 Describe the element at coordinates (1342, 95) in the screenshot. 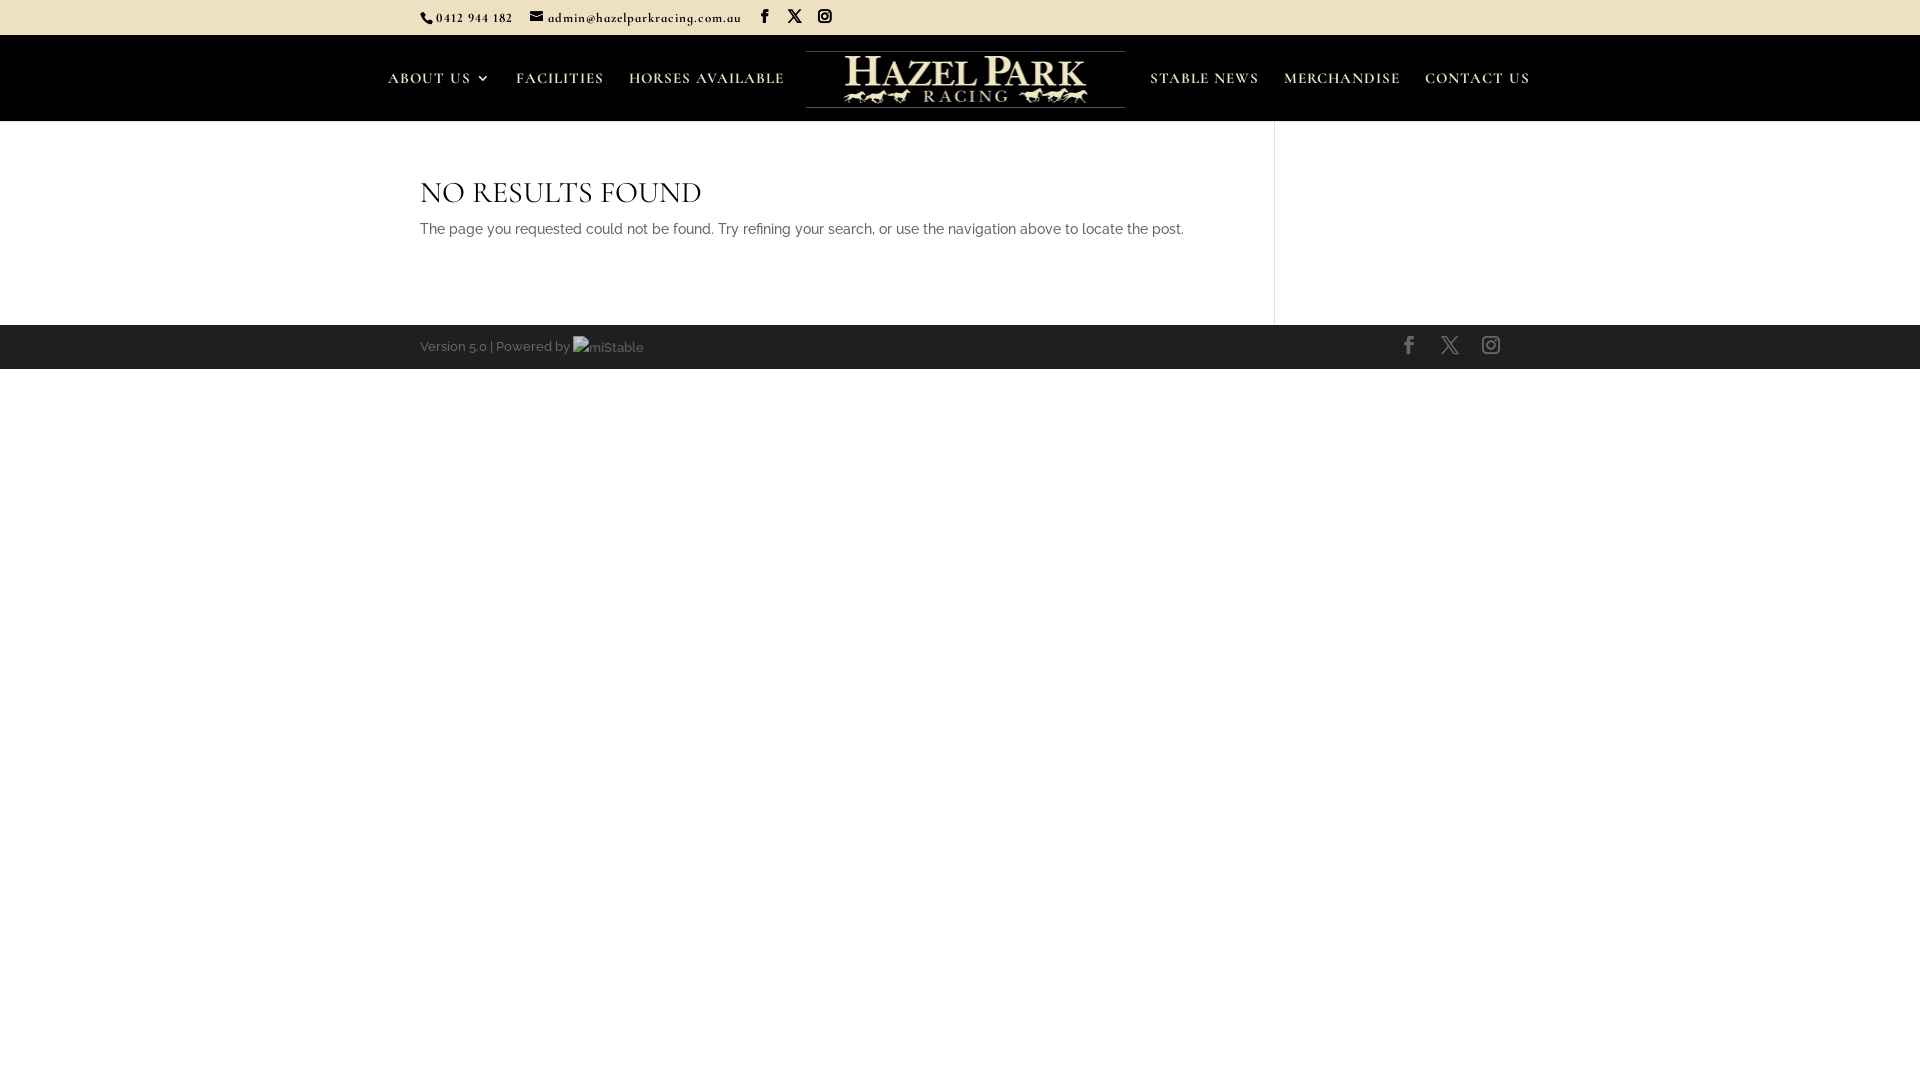

I see `MERCHANDISE` at that location.